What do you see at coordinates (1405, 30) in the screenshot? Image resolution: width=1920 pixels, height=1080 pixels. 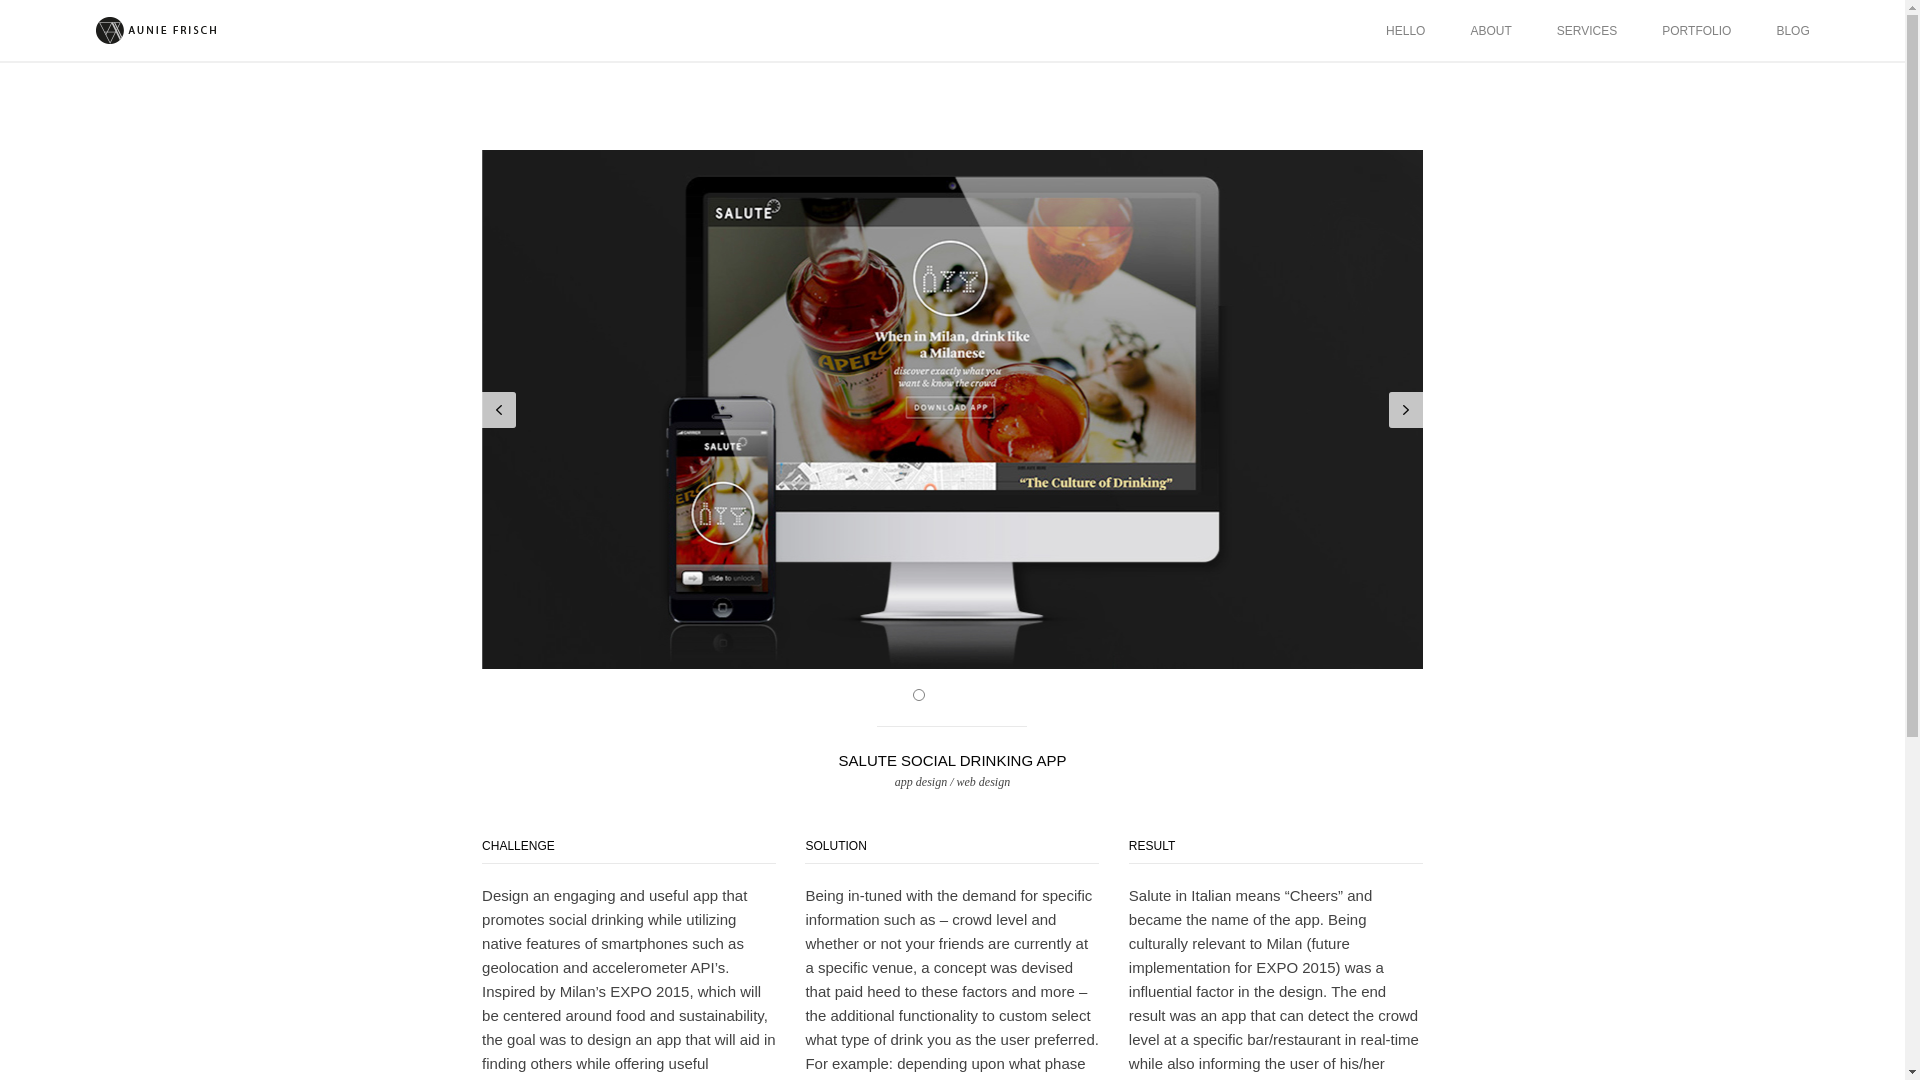 I see `HELLO` at bounding box center [1405, 30].